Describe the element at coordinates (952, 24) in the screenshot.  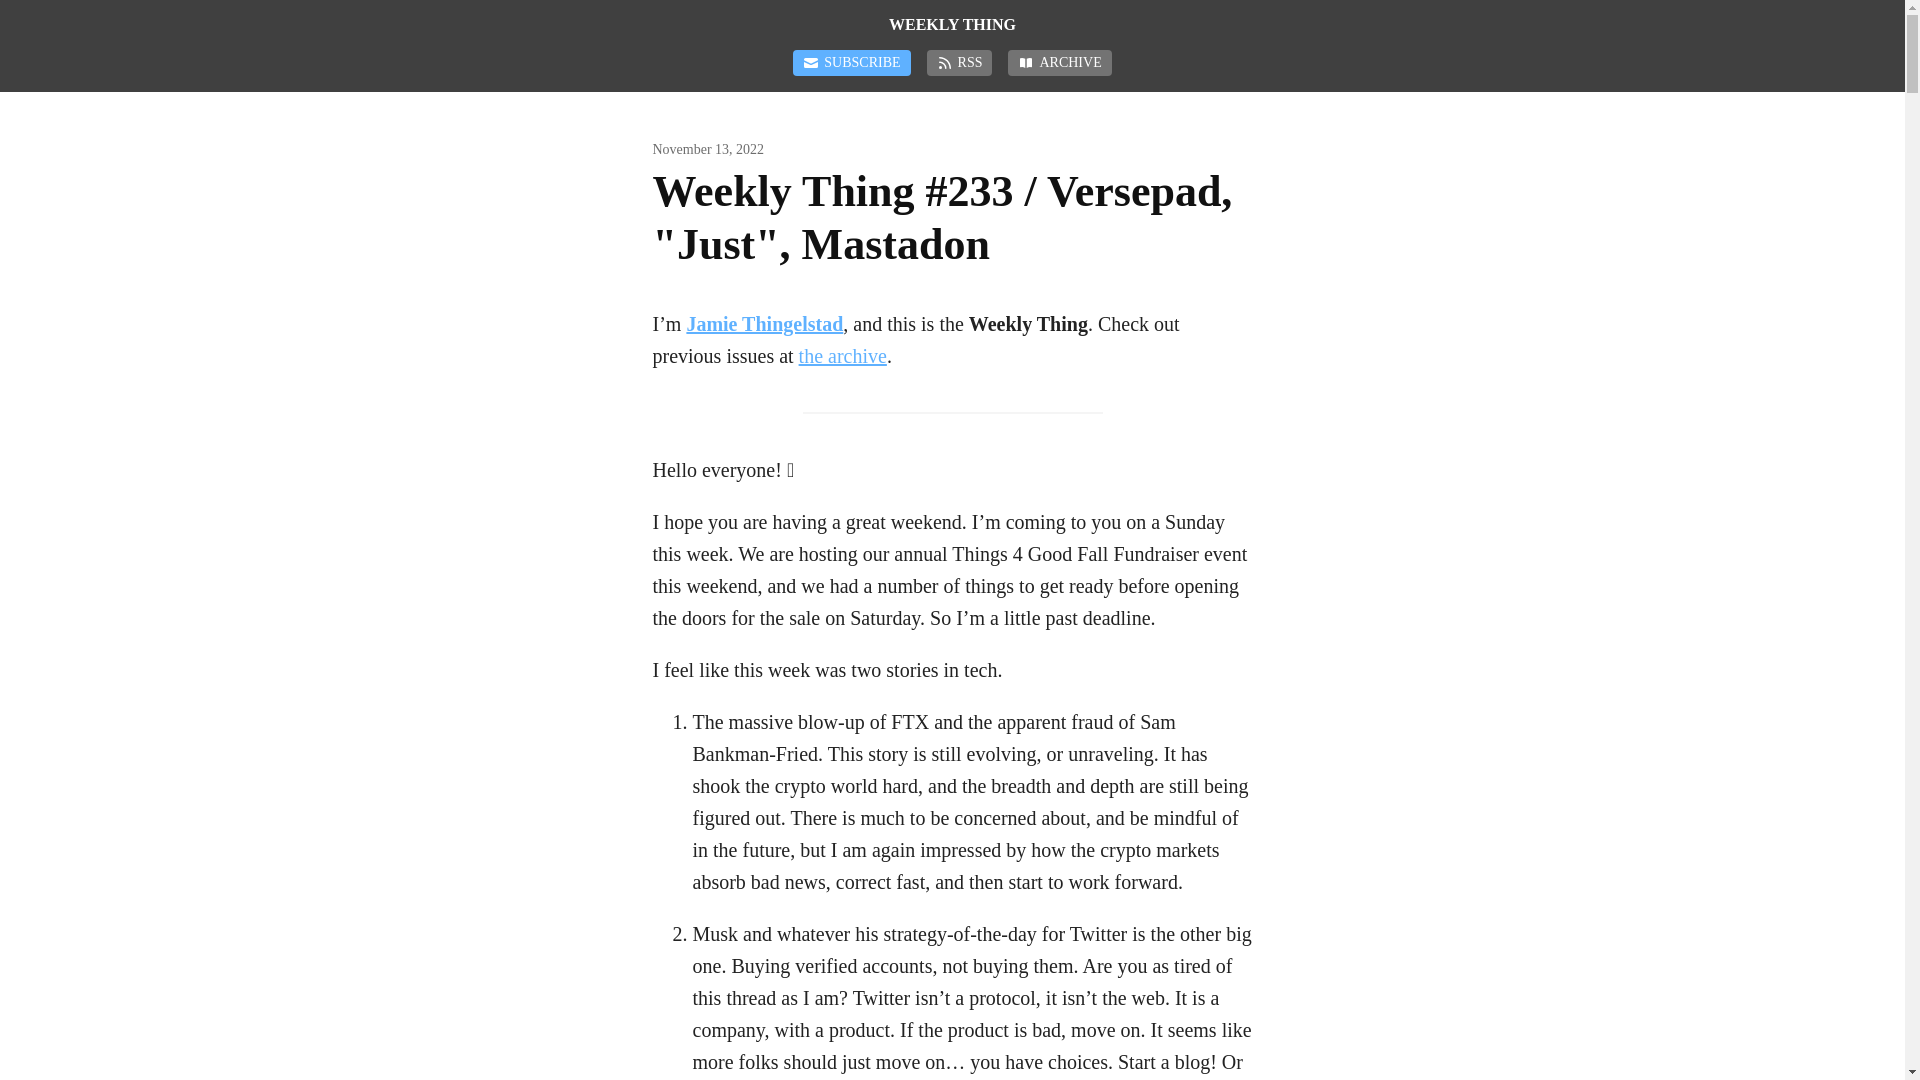
I see `WEEKLY THING` at that location.